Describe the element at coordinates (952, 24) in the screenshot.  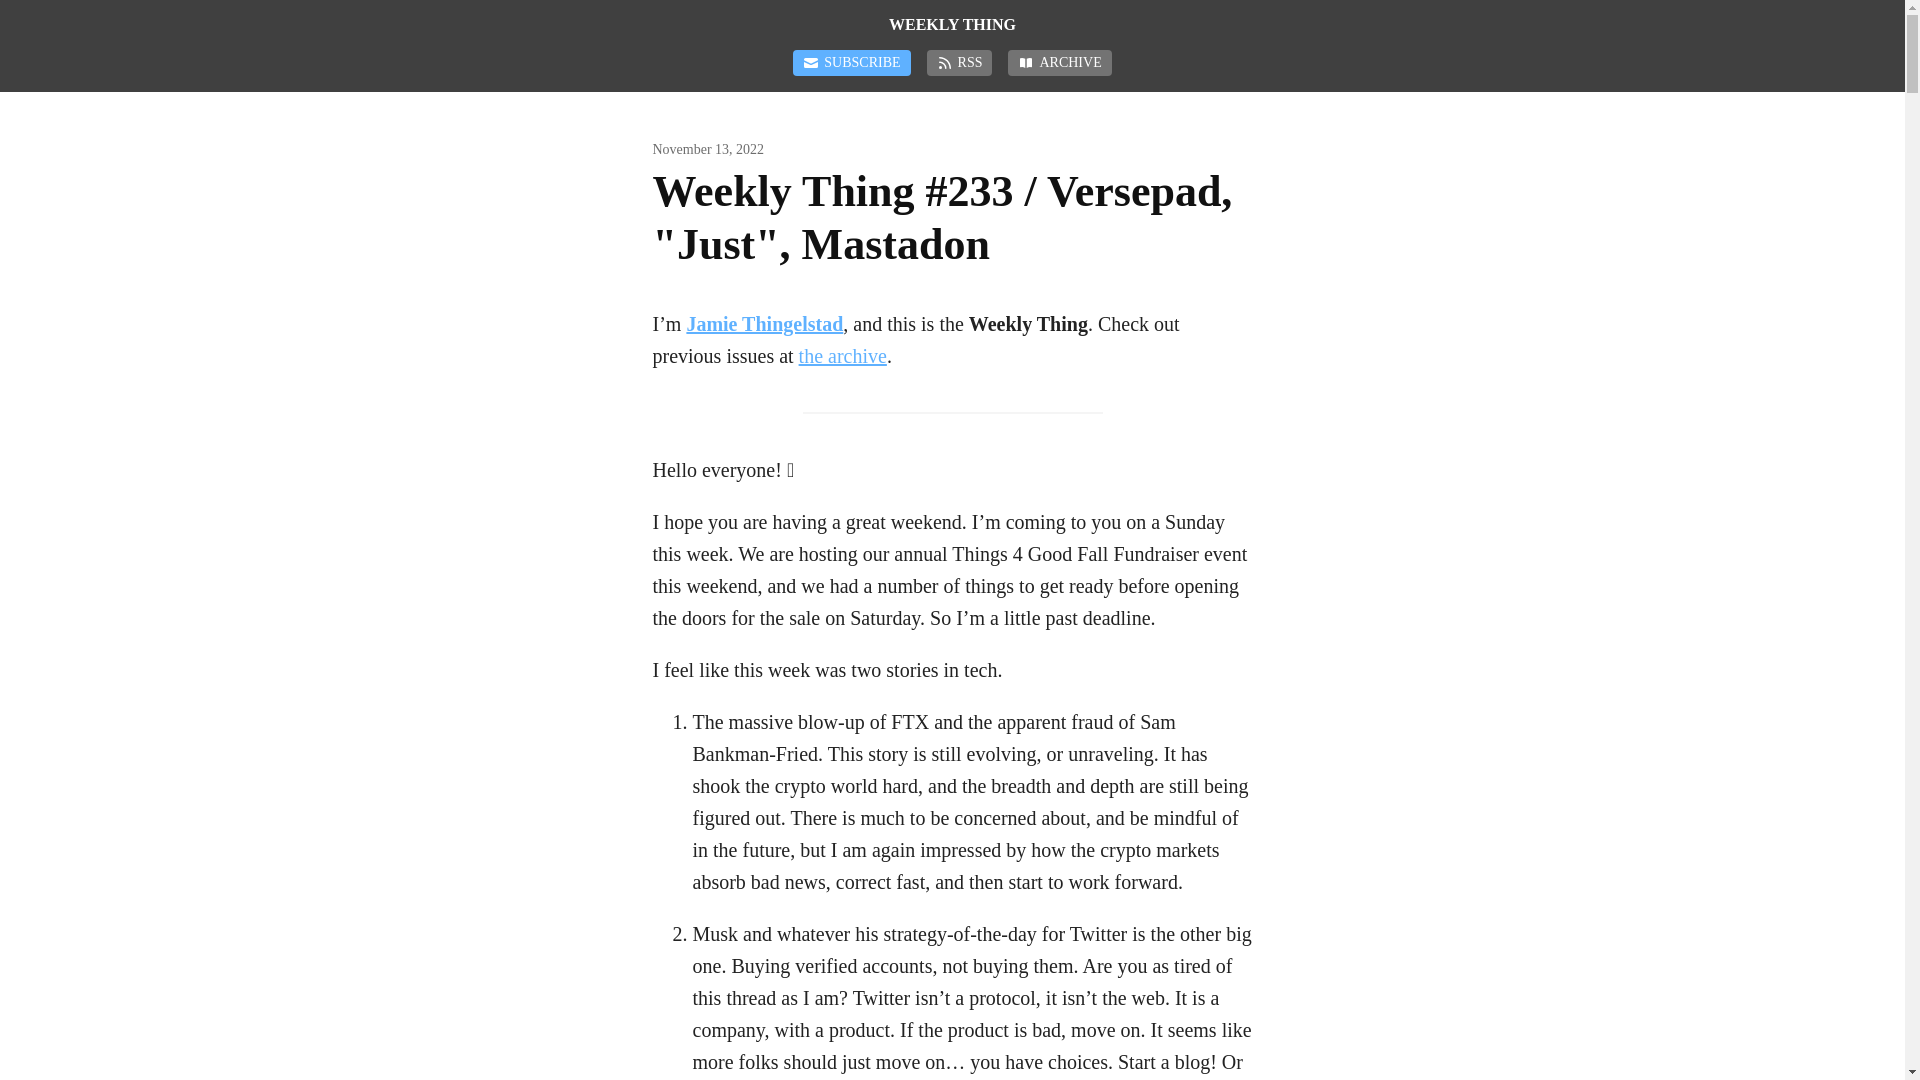
I see `WEEKLY THING` at that location.